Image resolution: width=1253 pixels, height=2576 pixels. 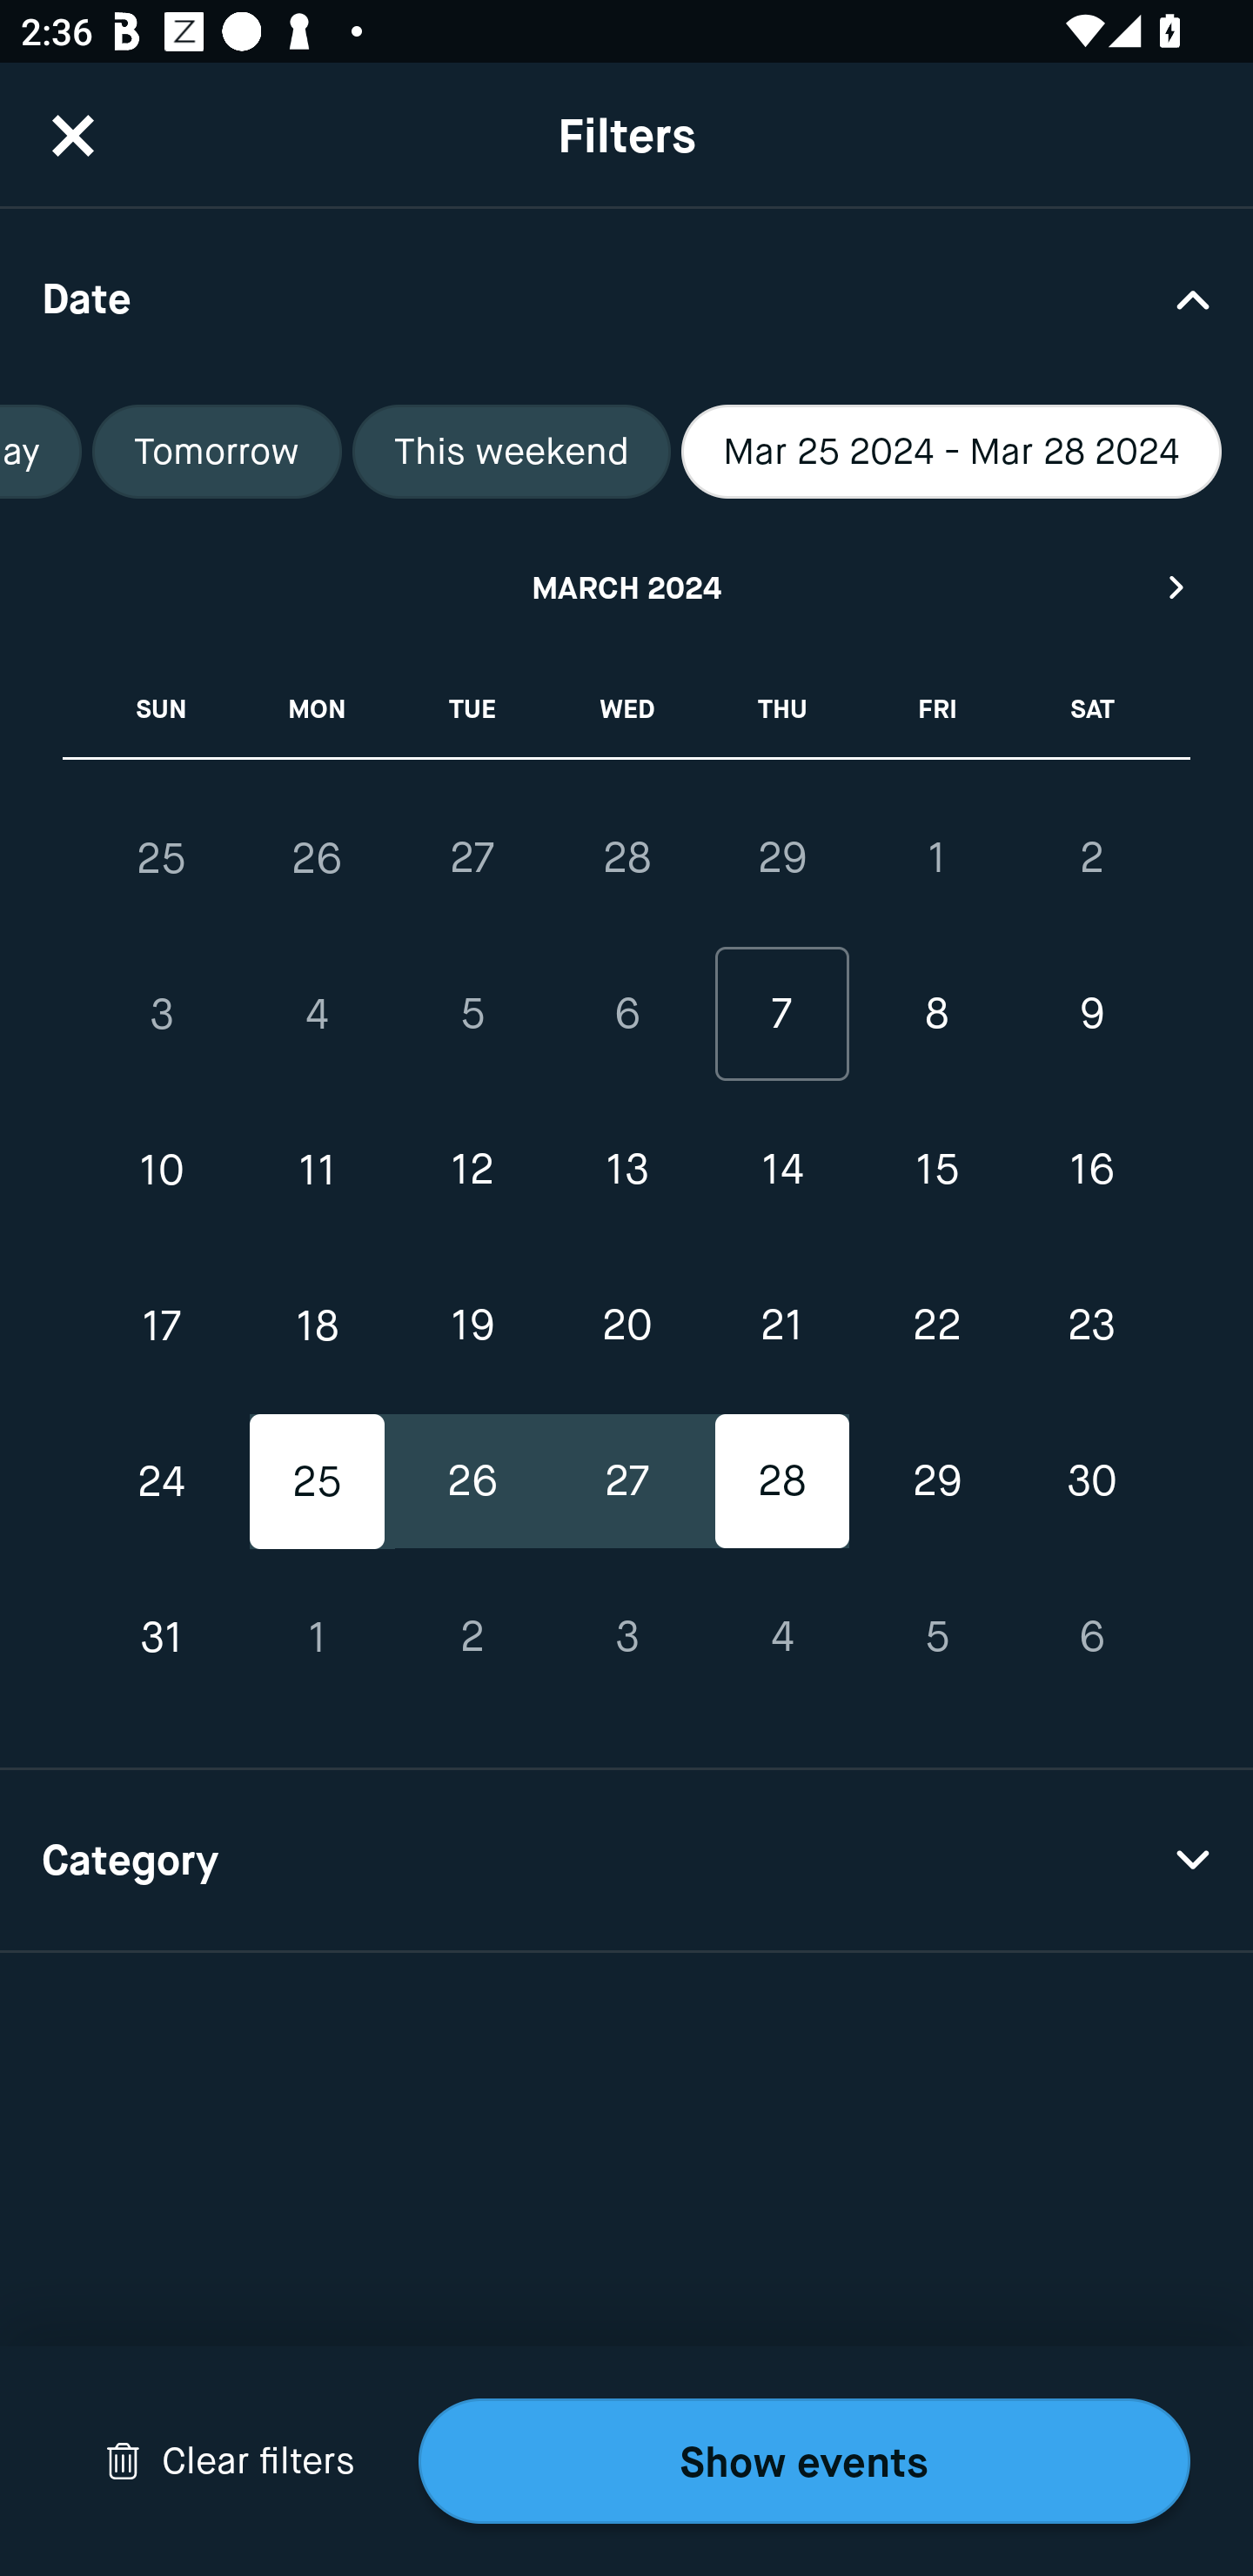 What do you see at coordinates (952, 452) in the screenshot?
I see `Mar 25 2024 - Mar 28 2024` at bounding box center [952, 452].